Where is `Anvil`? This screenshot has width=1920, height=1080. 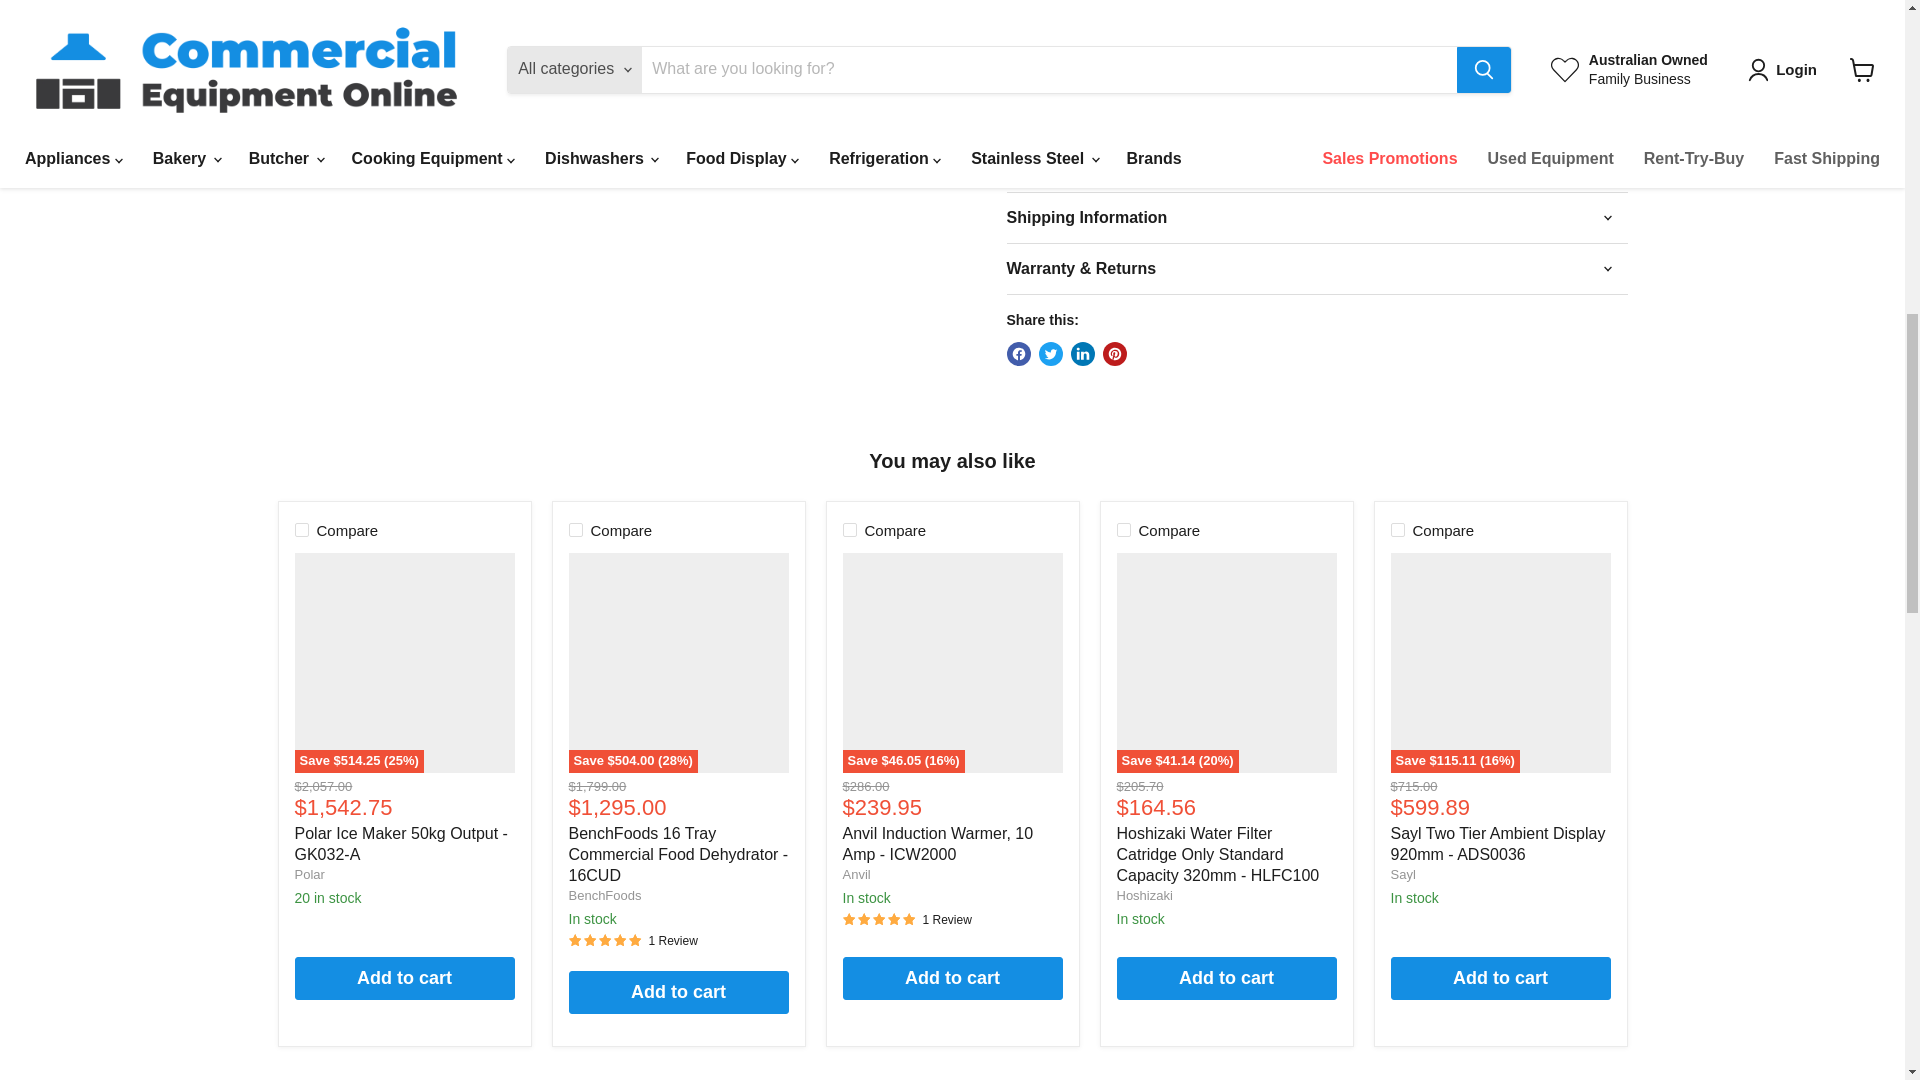
Anvil is located at coordinates (856, 874).